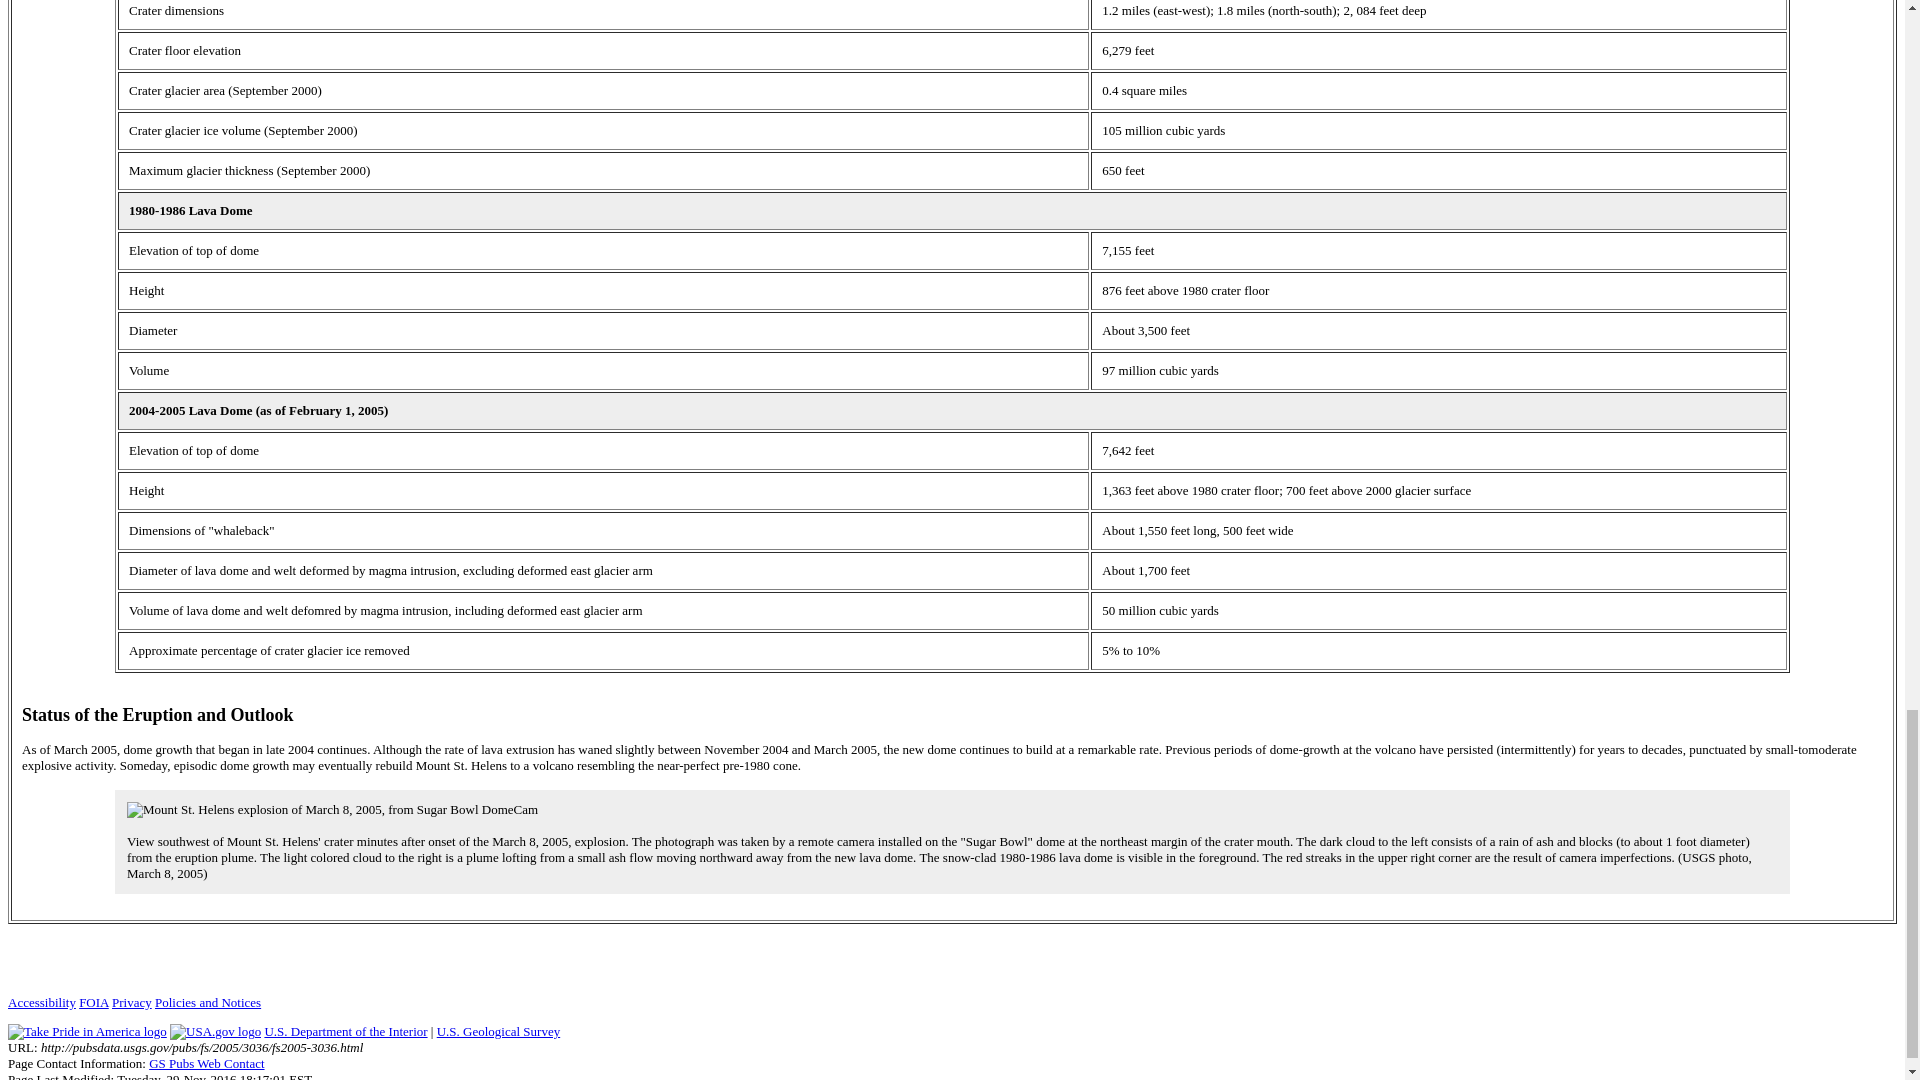  I want to click on USAGov: Government Made Easy, so click(216, 1032).